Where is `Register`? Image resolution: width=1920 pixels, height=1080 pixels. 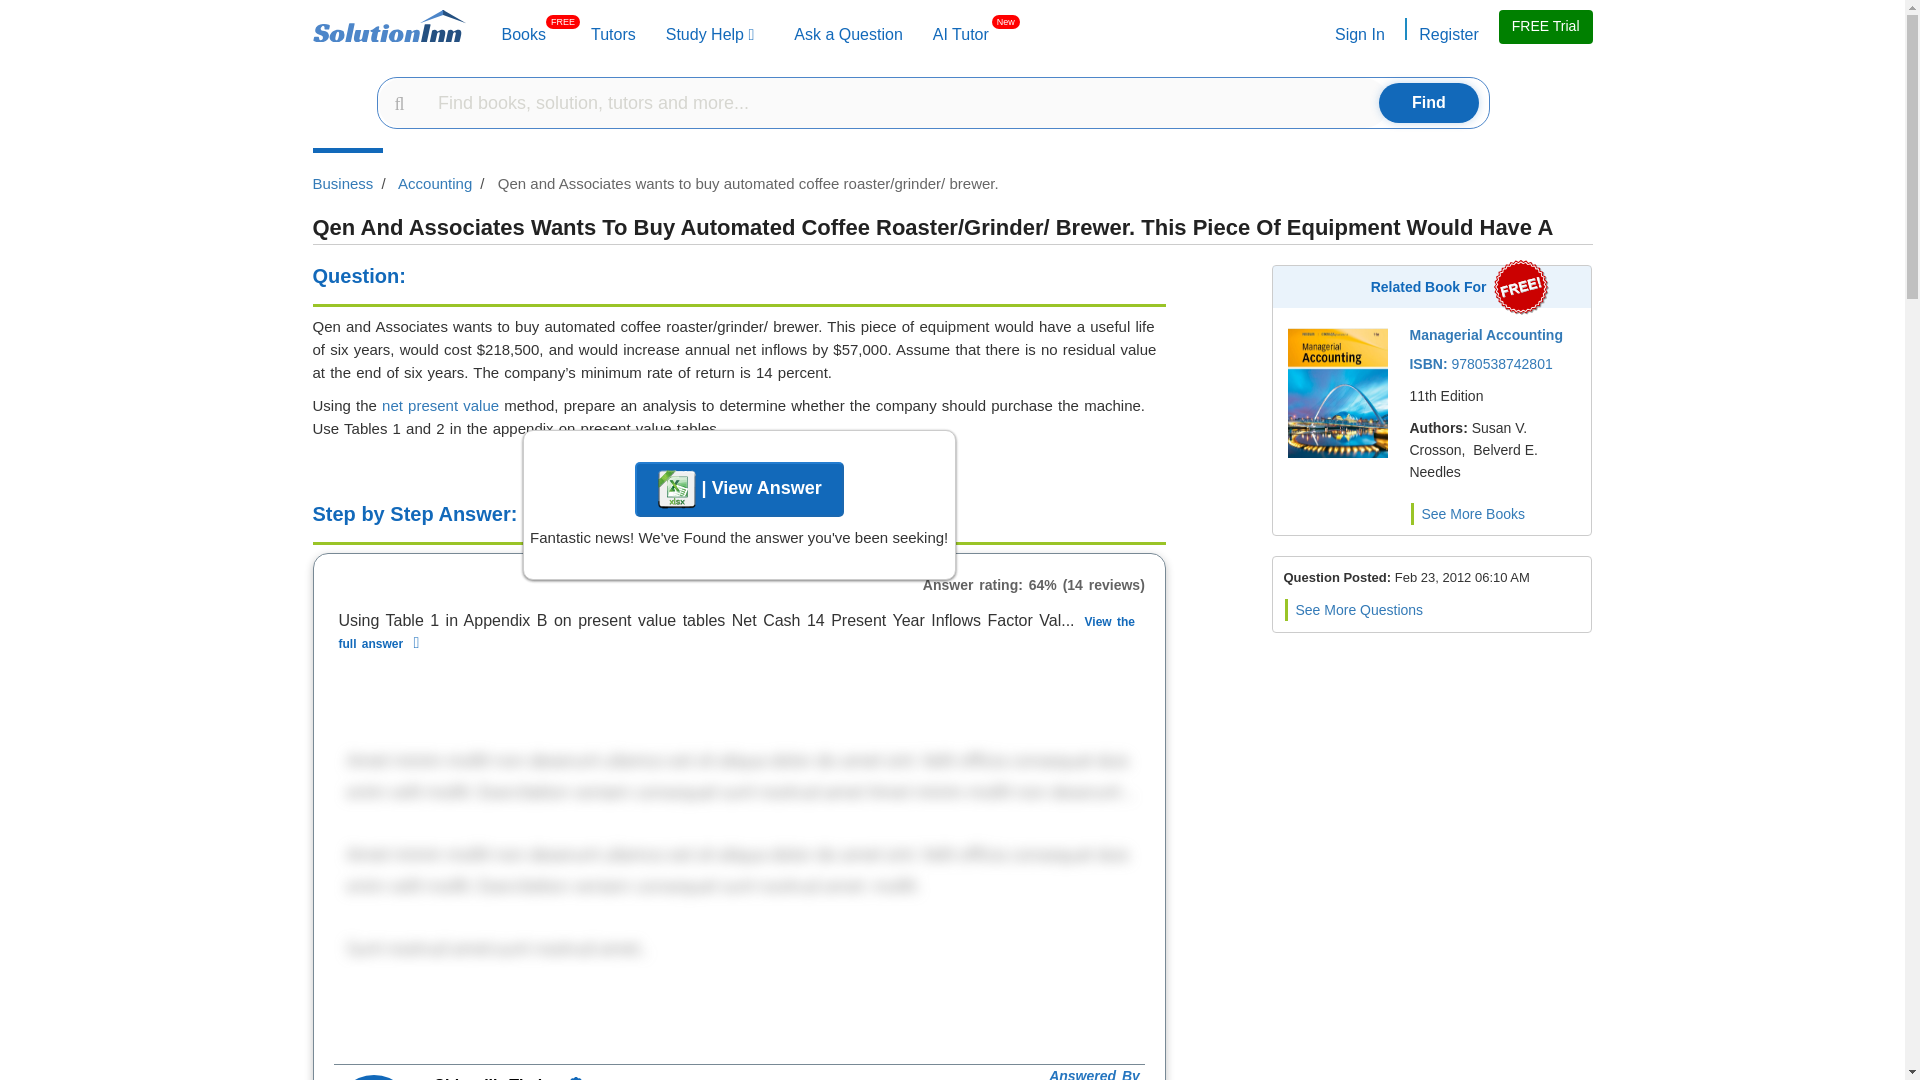
Register is located at coordinates (613, 34).